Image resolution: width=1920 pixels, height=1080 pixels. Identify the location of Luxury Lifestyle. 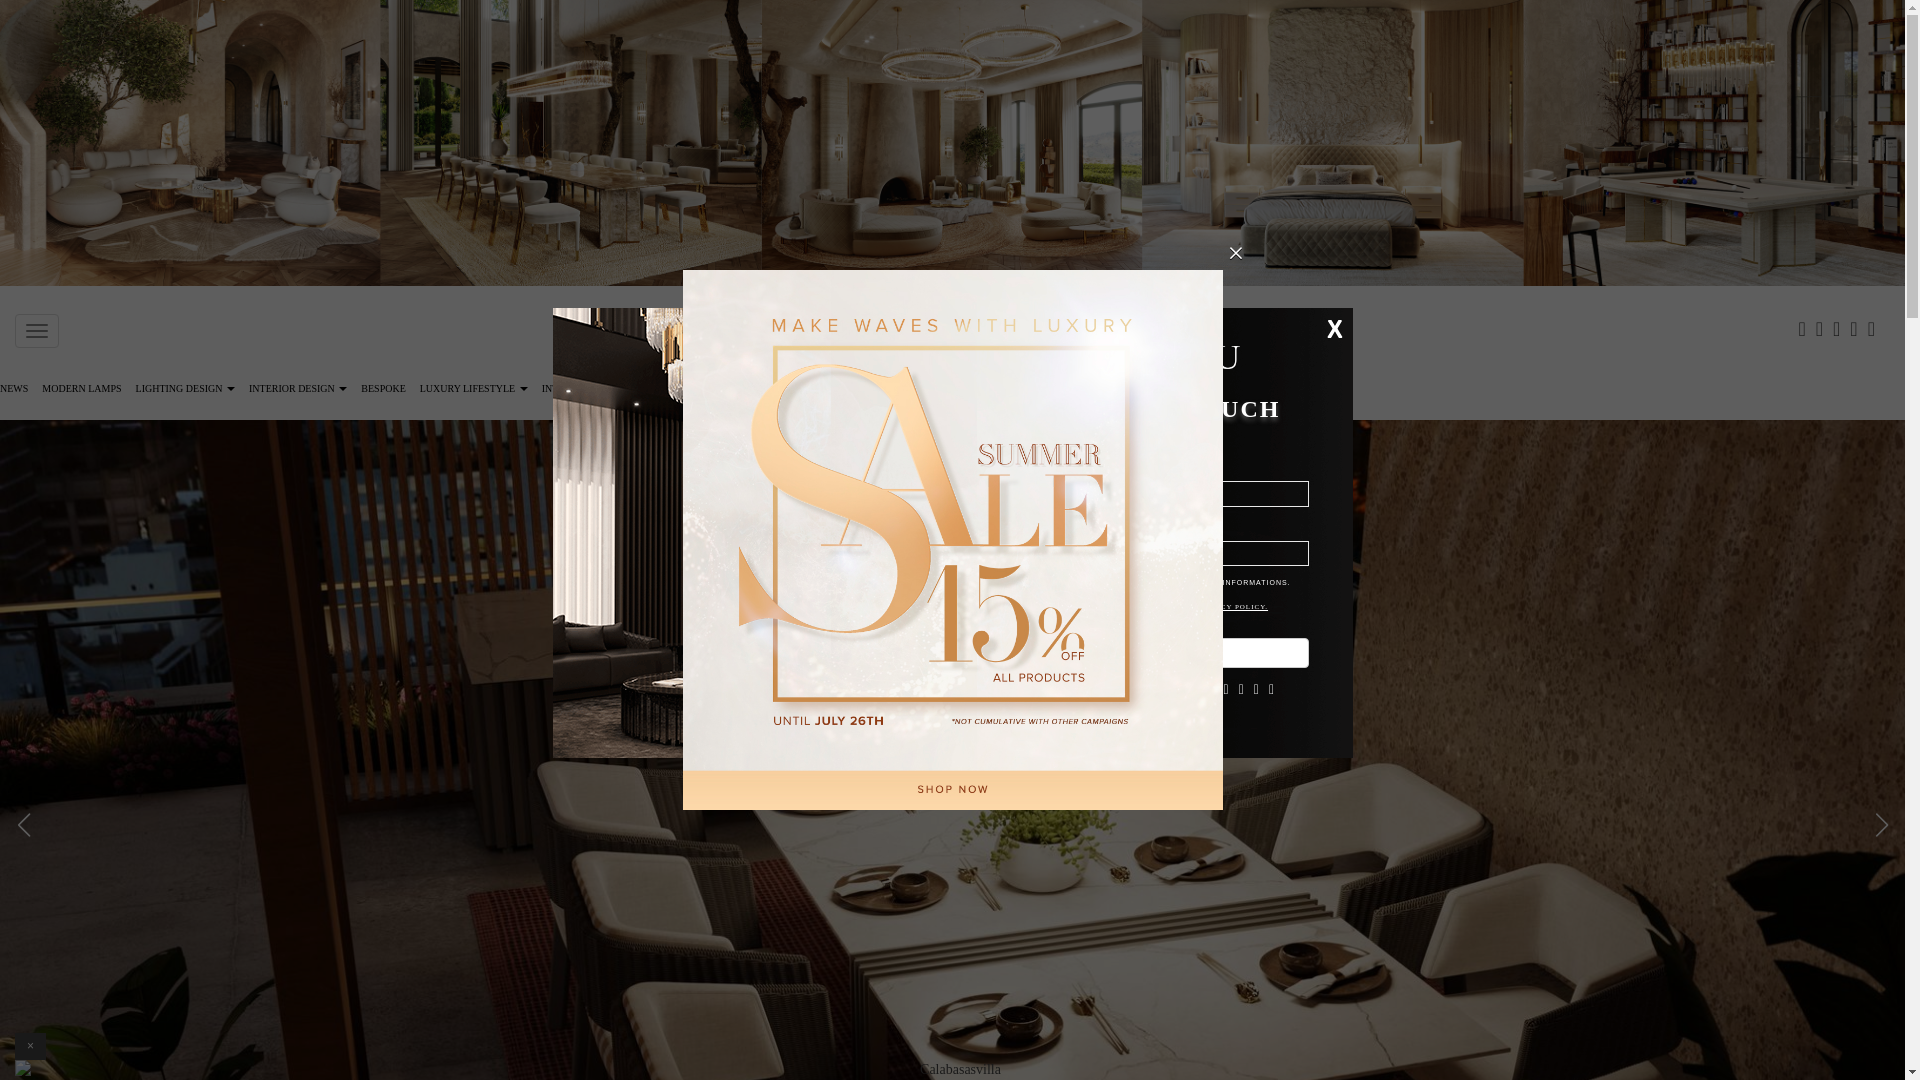
(474, 391).